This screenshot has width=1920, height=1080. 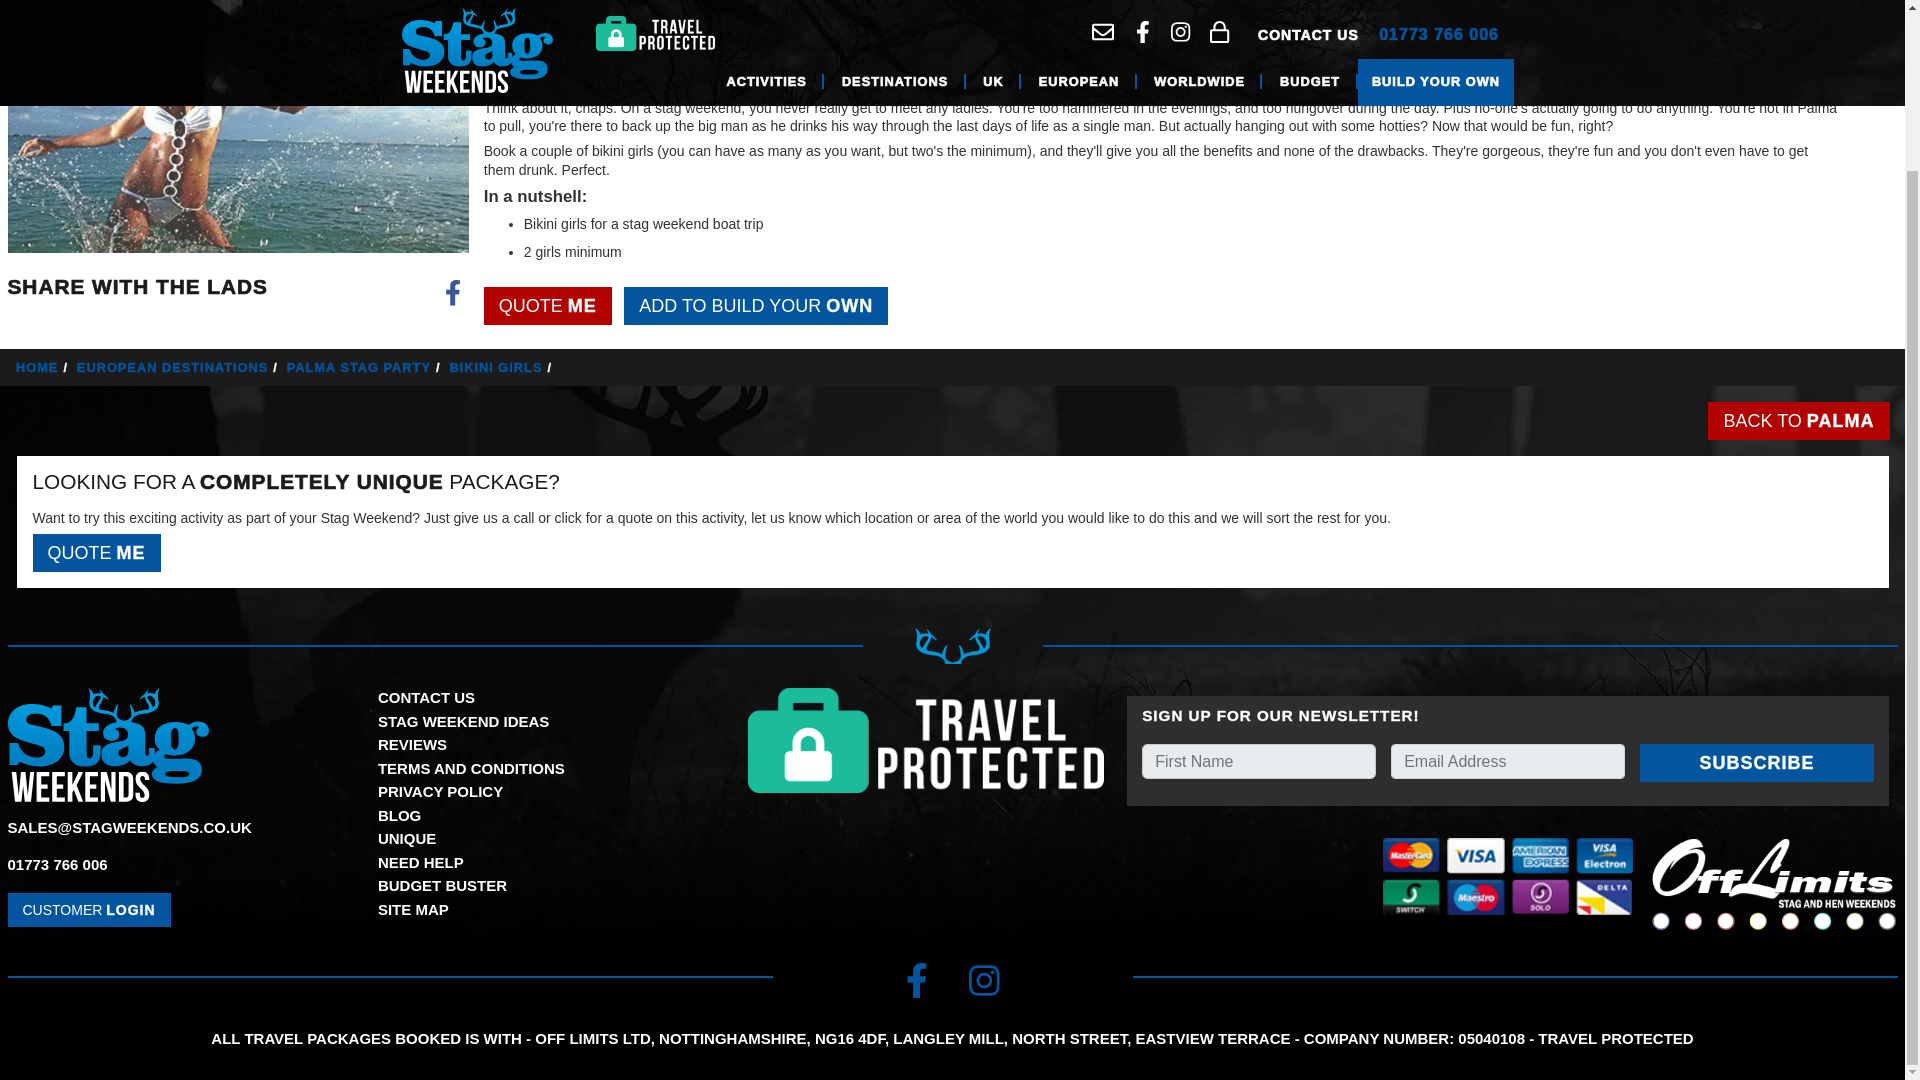 What do you see at coordinates (471, 768) in the screenshot?
I see `TERMS AND CONDITIONS` at bounding box center [471, 768].